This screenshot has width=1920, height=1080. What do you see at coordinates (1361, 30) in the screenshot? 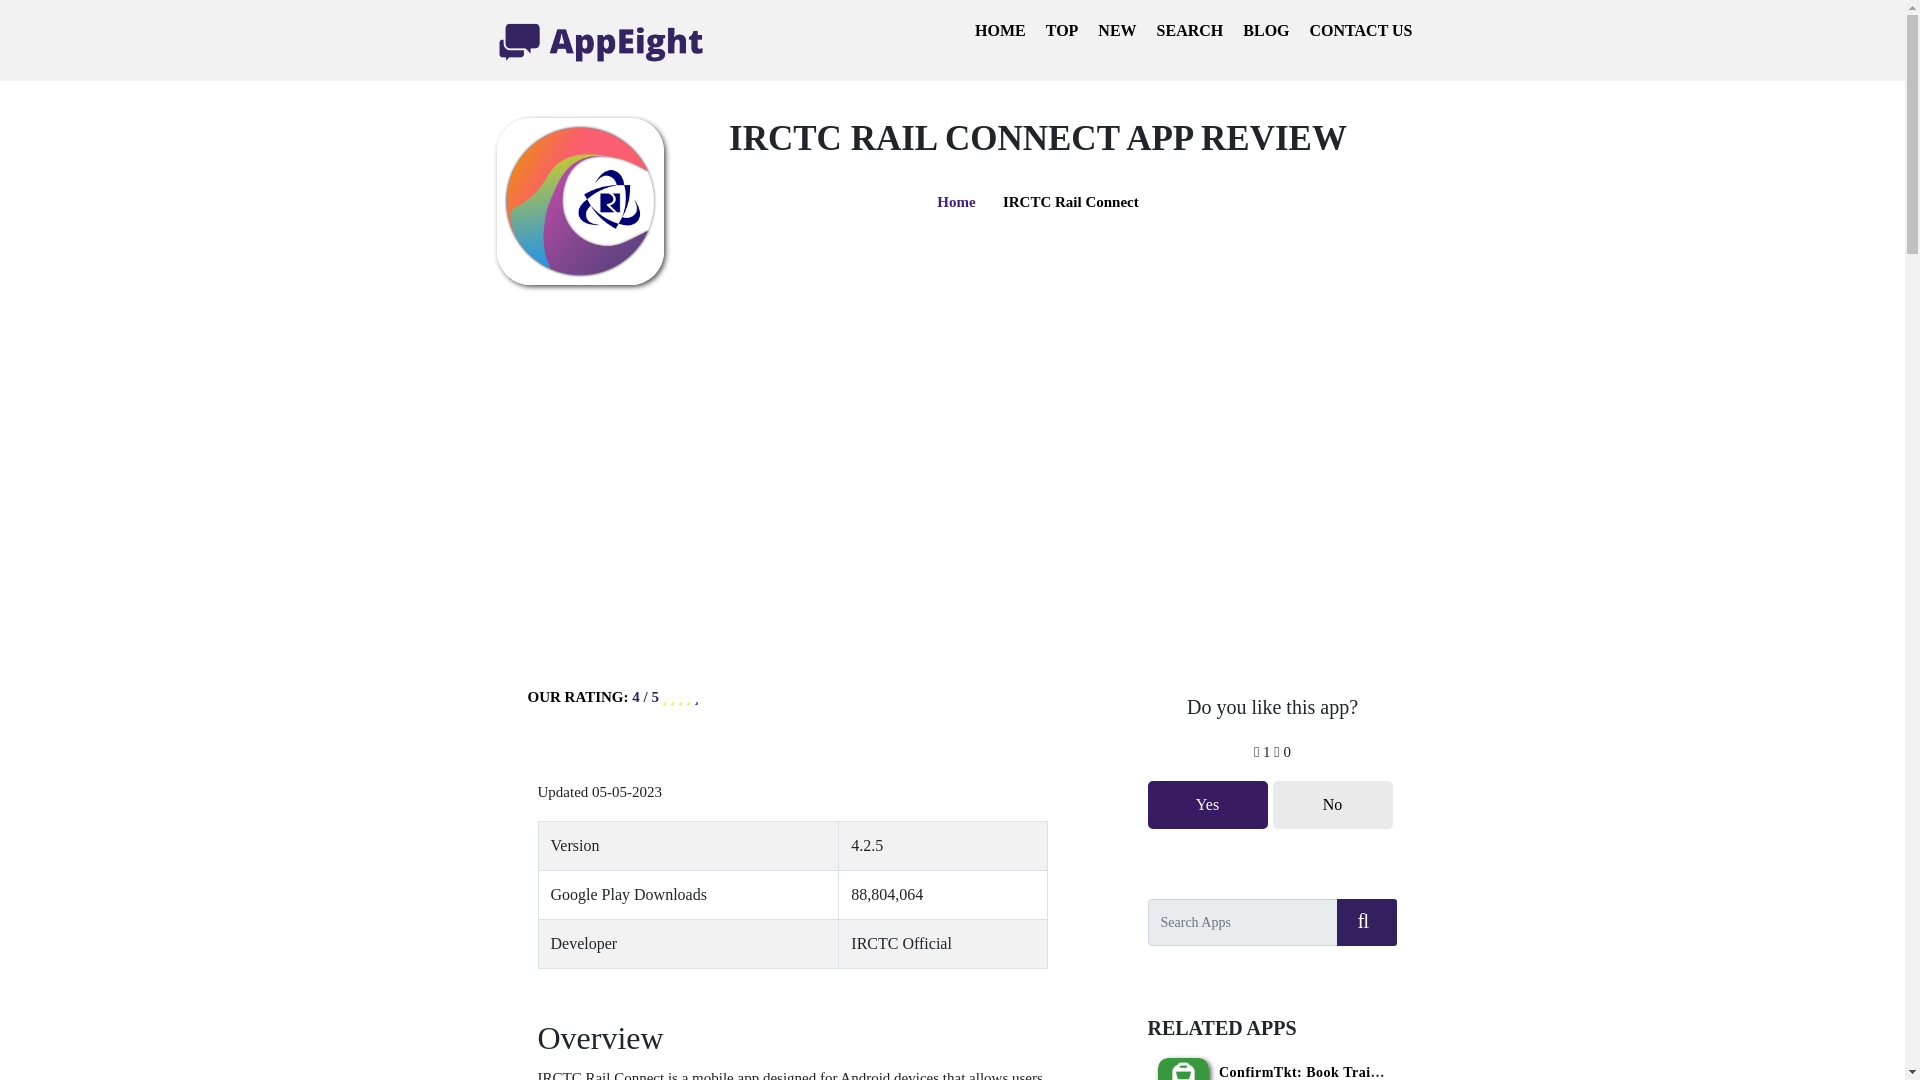
I see `CONTACT US` at bounding box center [1361, 30].